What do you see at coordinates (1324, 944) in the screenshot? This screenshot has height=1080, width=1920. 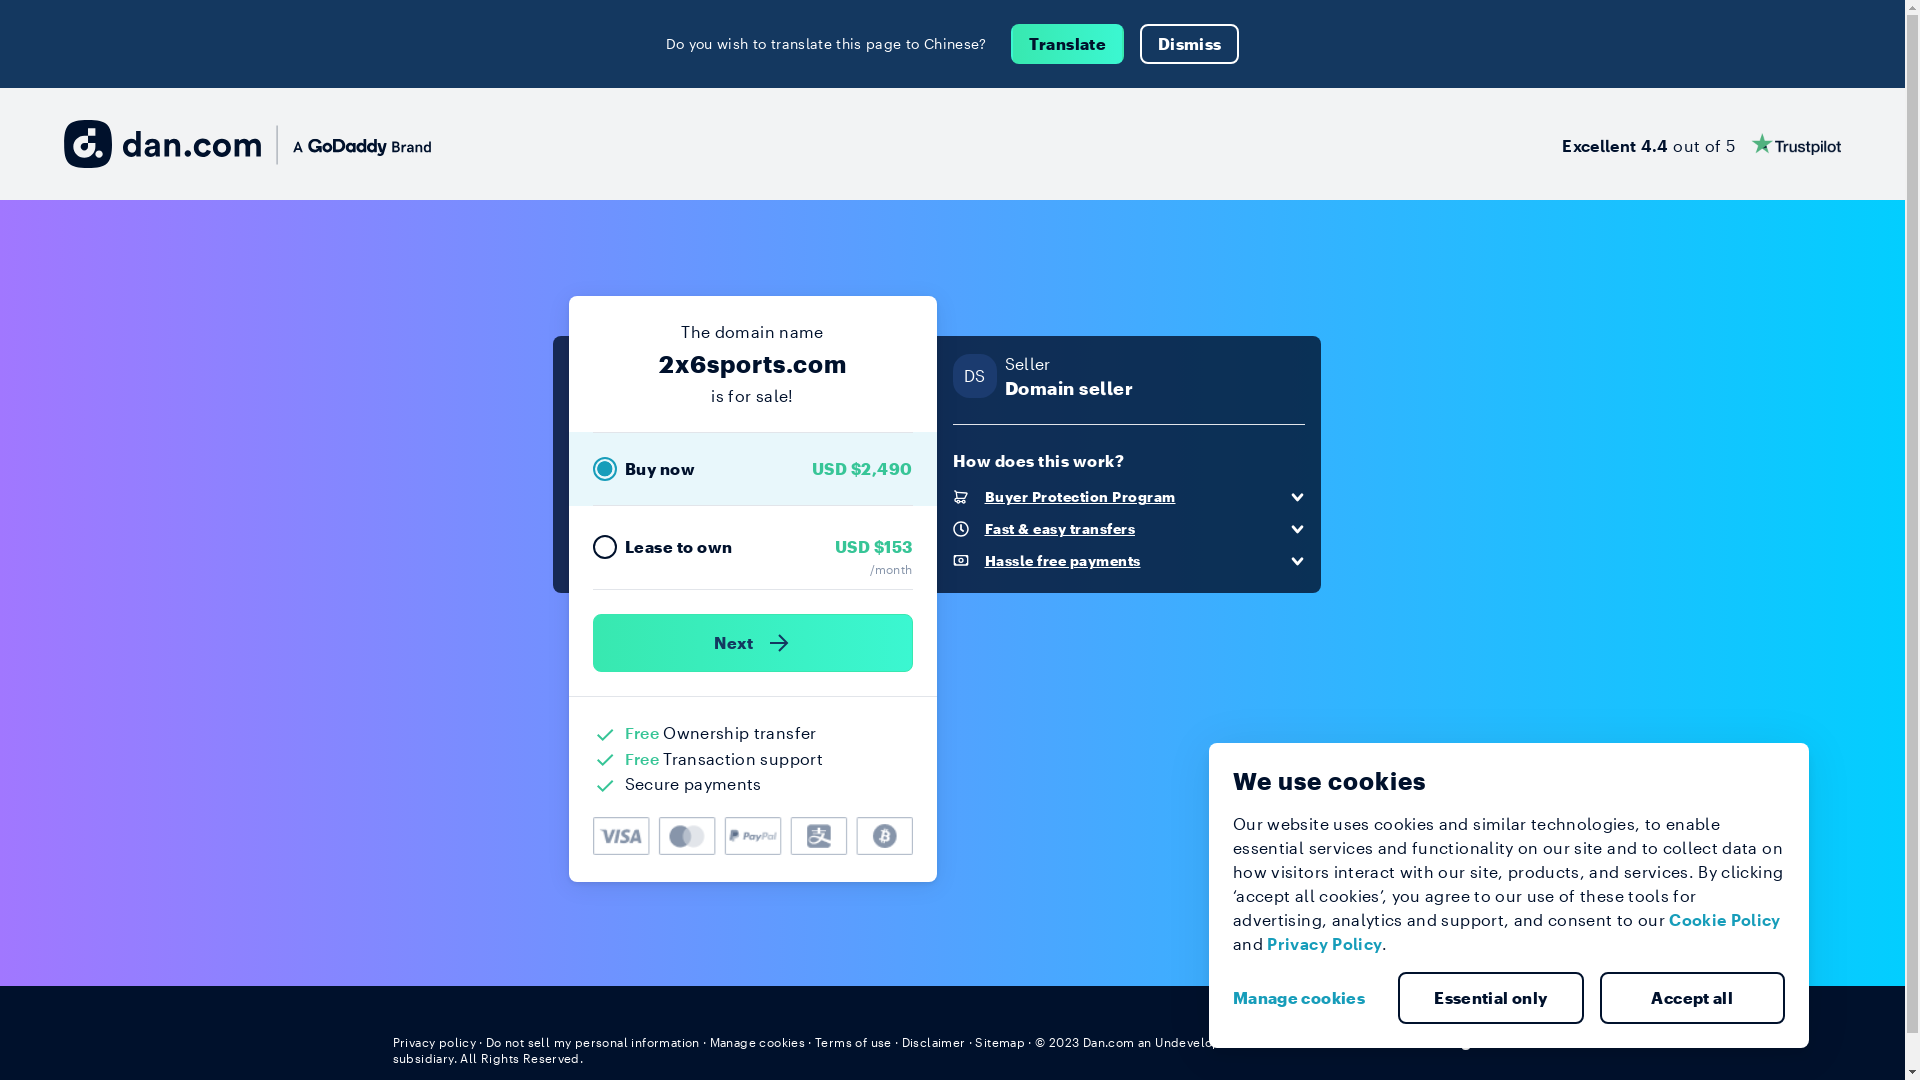 I see `Privacy Policy` at bounding box center [1324, 944].